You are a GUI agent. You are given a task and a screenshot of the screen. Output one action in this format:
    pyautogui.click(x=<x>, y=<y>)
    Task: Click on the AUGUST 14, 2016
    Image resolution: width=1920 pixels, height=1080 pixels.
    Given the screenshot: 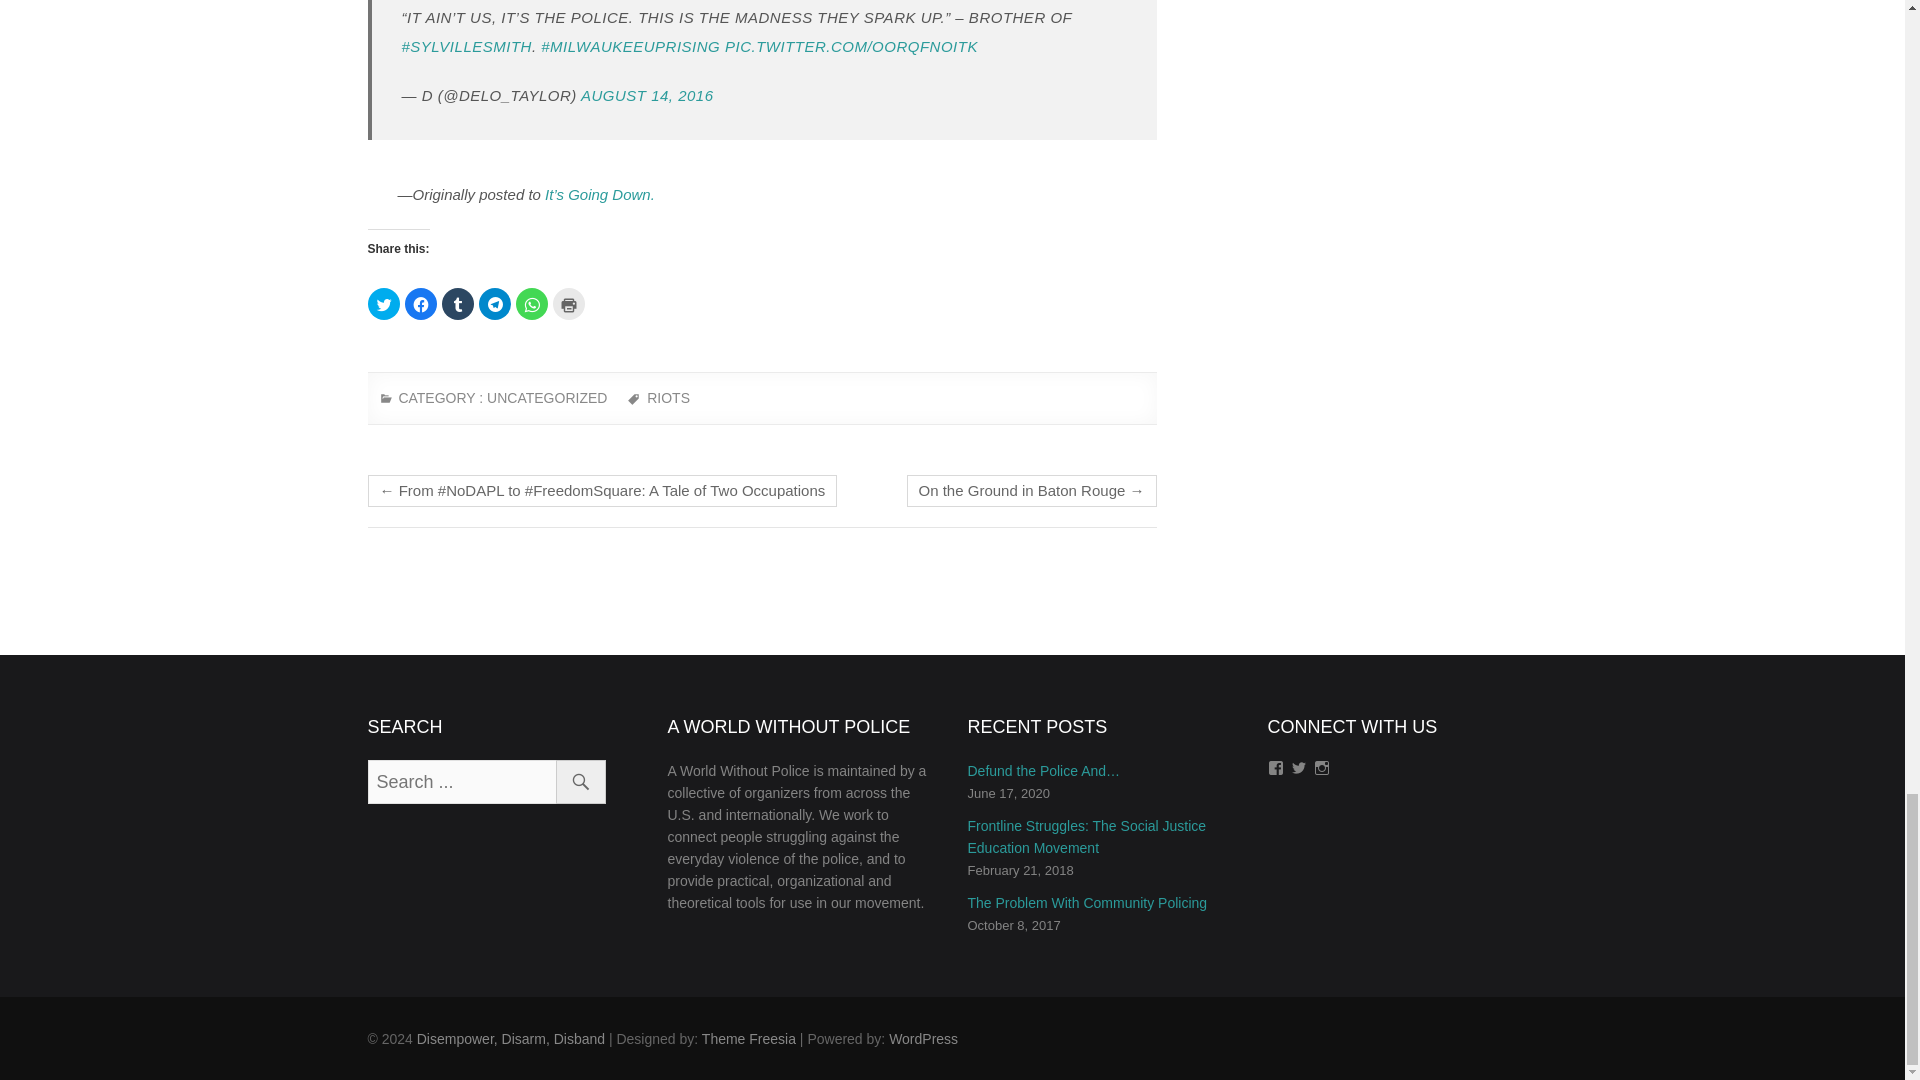 What is the action you would take?
    pyautogui.click(x=648, y=95)
    